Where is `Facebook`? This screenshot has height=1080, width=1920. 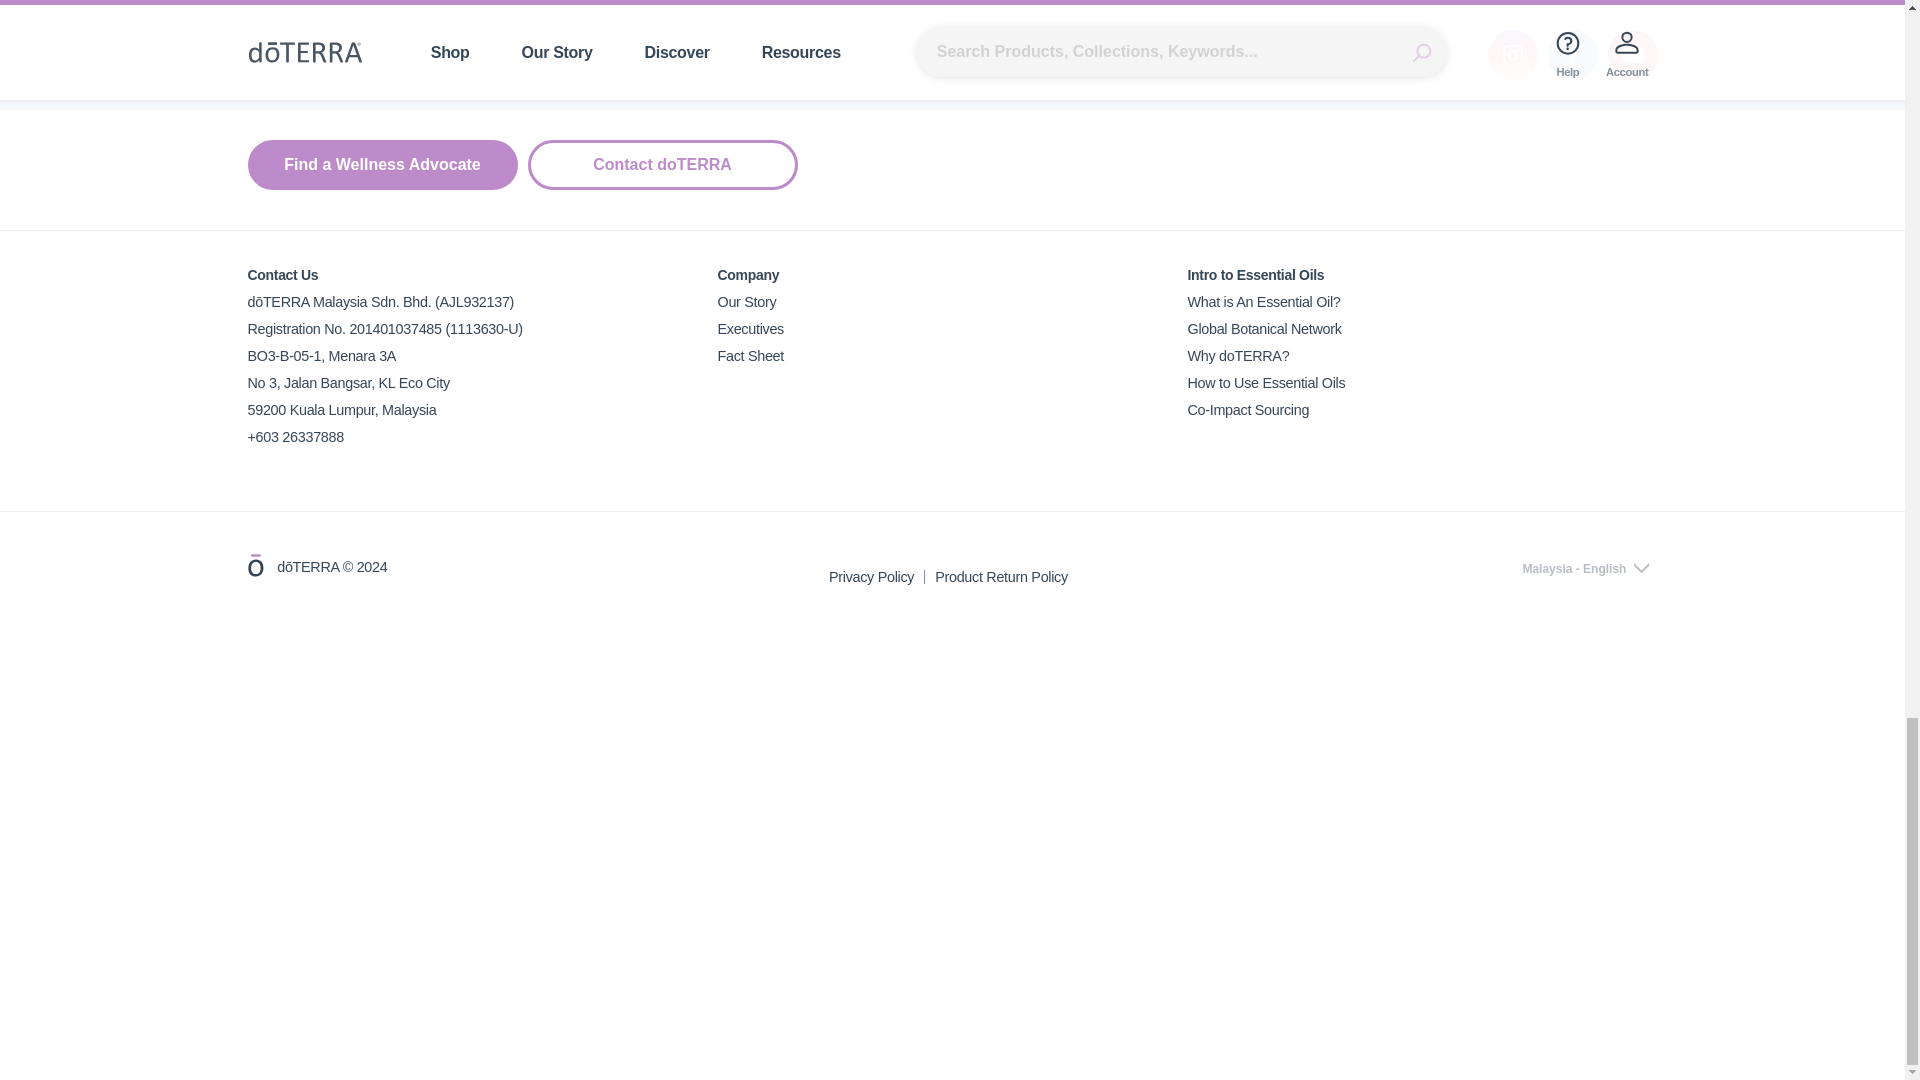
Facebook is located at coordinates (1572, 54).